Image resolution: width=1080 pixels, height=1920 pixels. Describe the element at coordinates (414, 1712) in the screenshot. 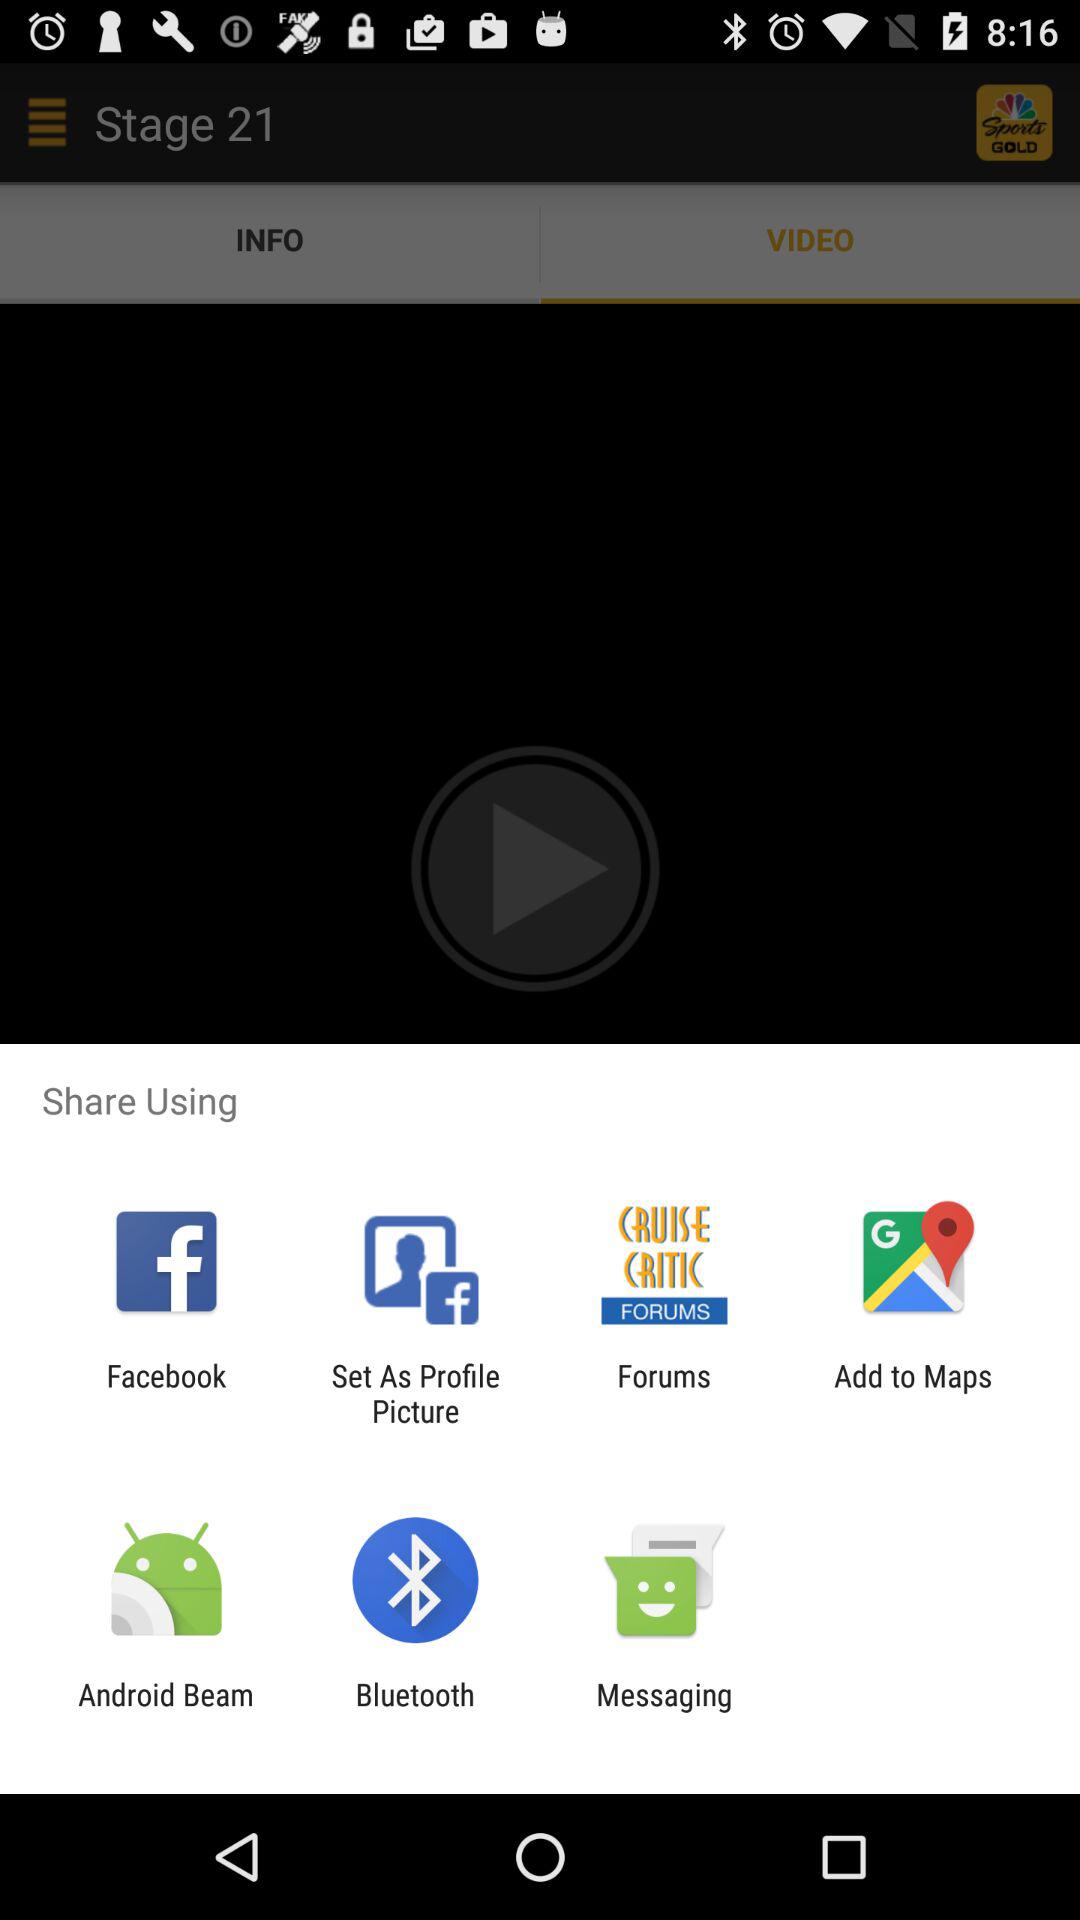

I see `tap app to the right of android beam item` at that location.